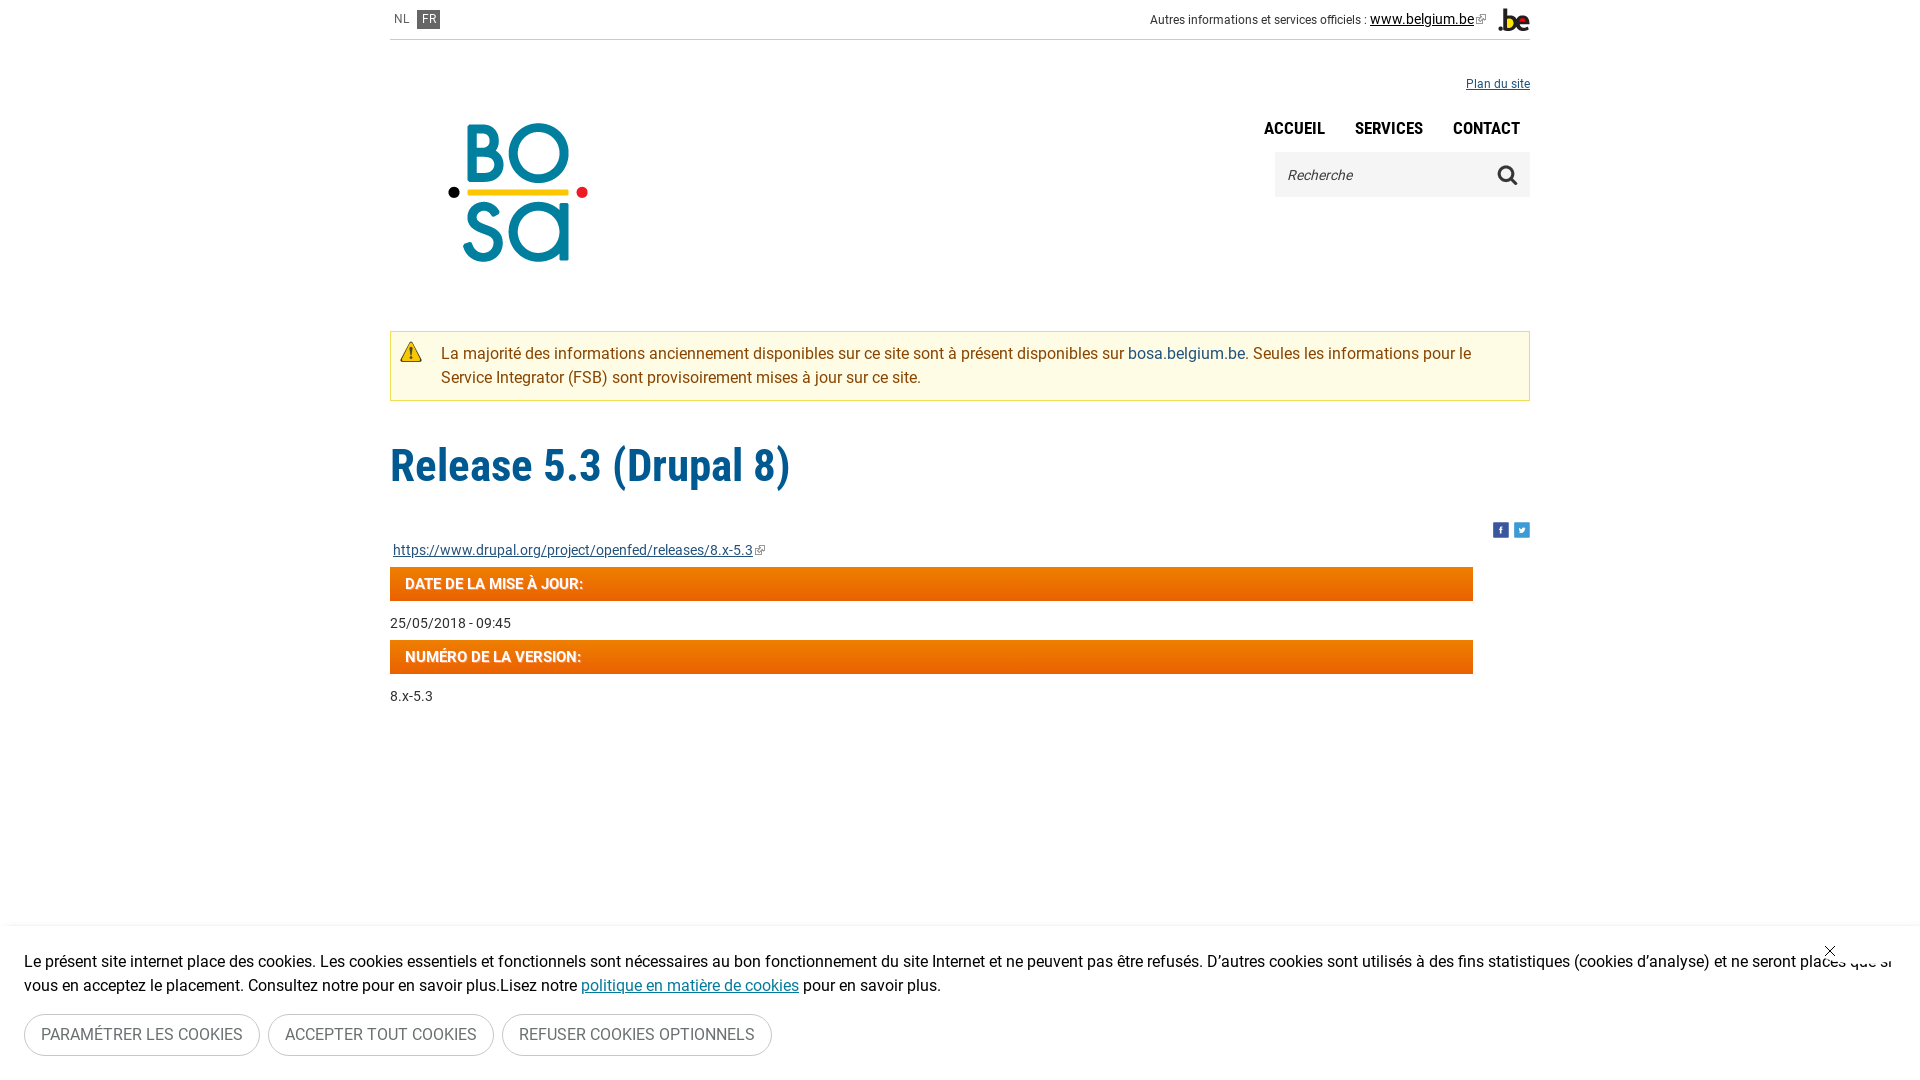  What do you see at coordinates (1488, 1056) in the screenshot?
I see `SPF BOSA` at bounding box center [1488, 1056].